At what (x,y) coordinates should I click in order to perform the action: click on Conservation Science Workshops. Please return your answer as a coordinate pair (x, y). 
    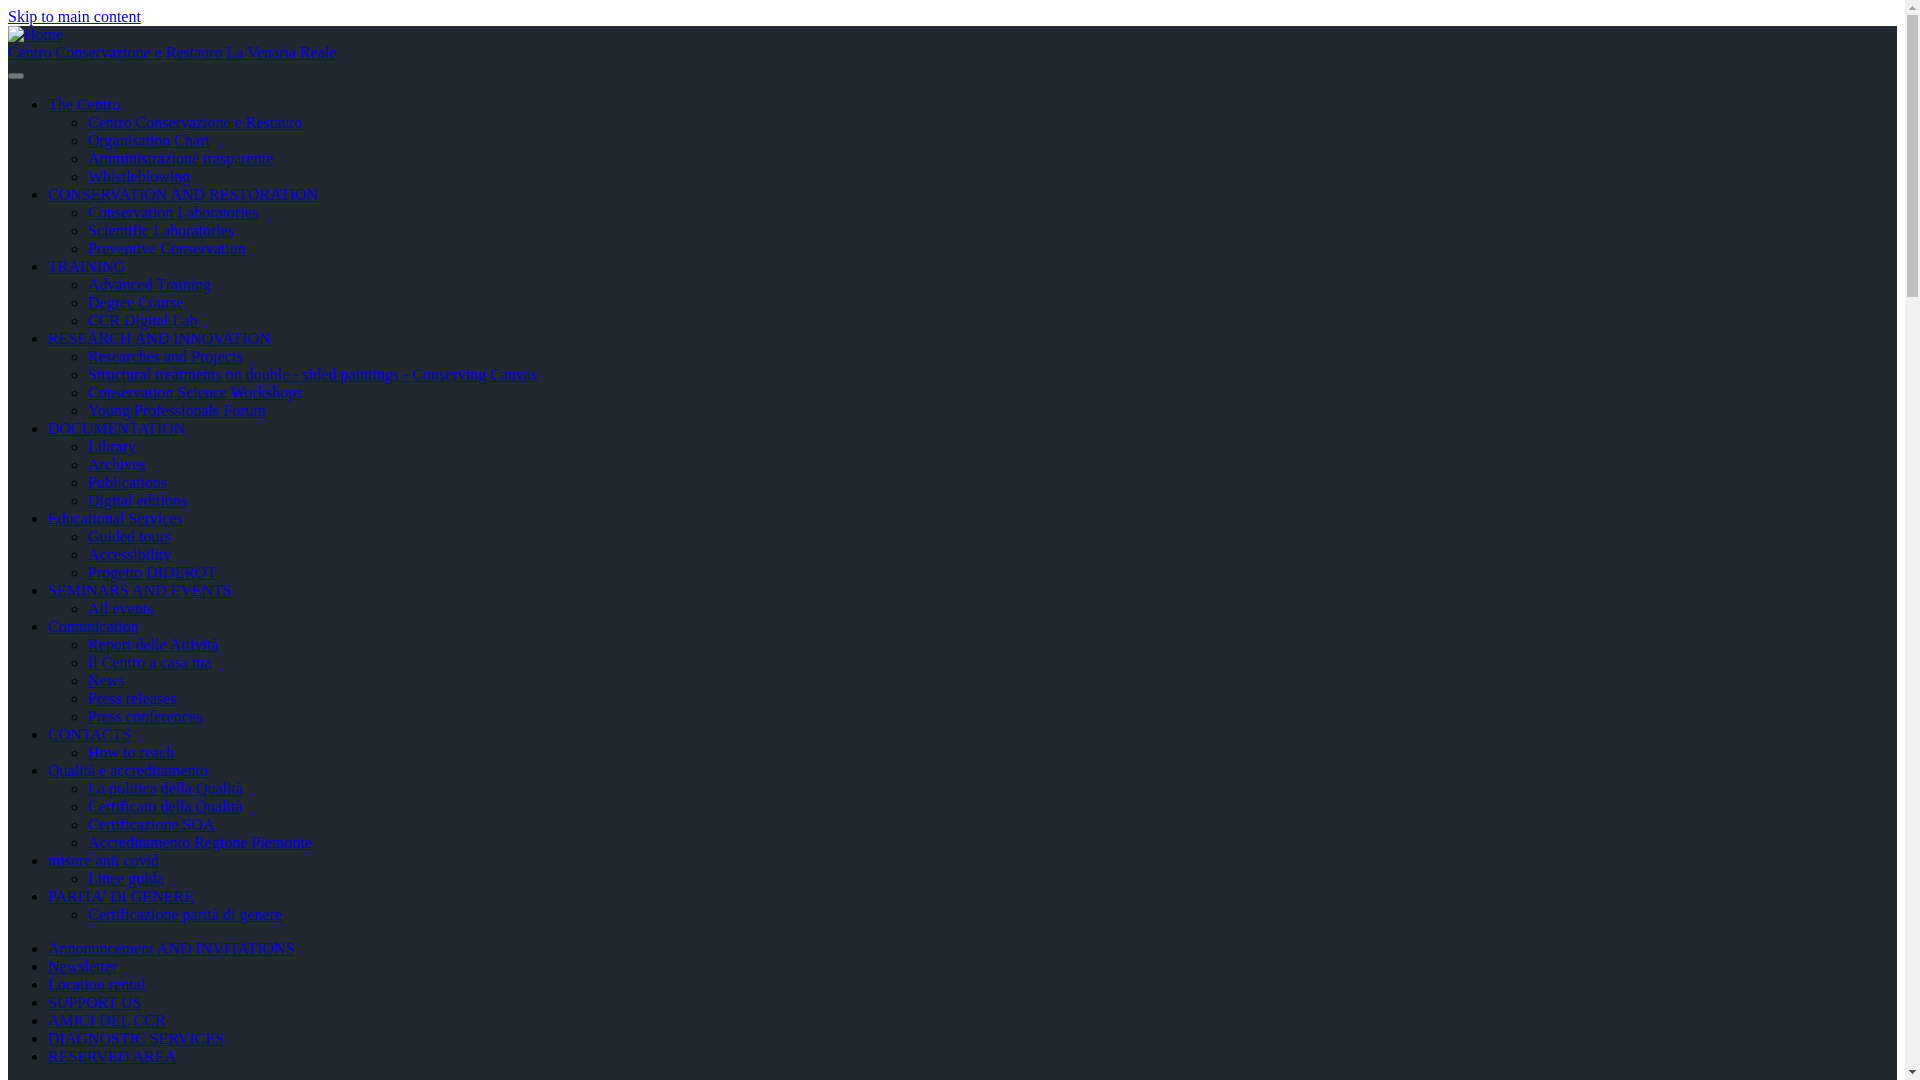
    Looking at the image, I should click on (194, 392).